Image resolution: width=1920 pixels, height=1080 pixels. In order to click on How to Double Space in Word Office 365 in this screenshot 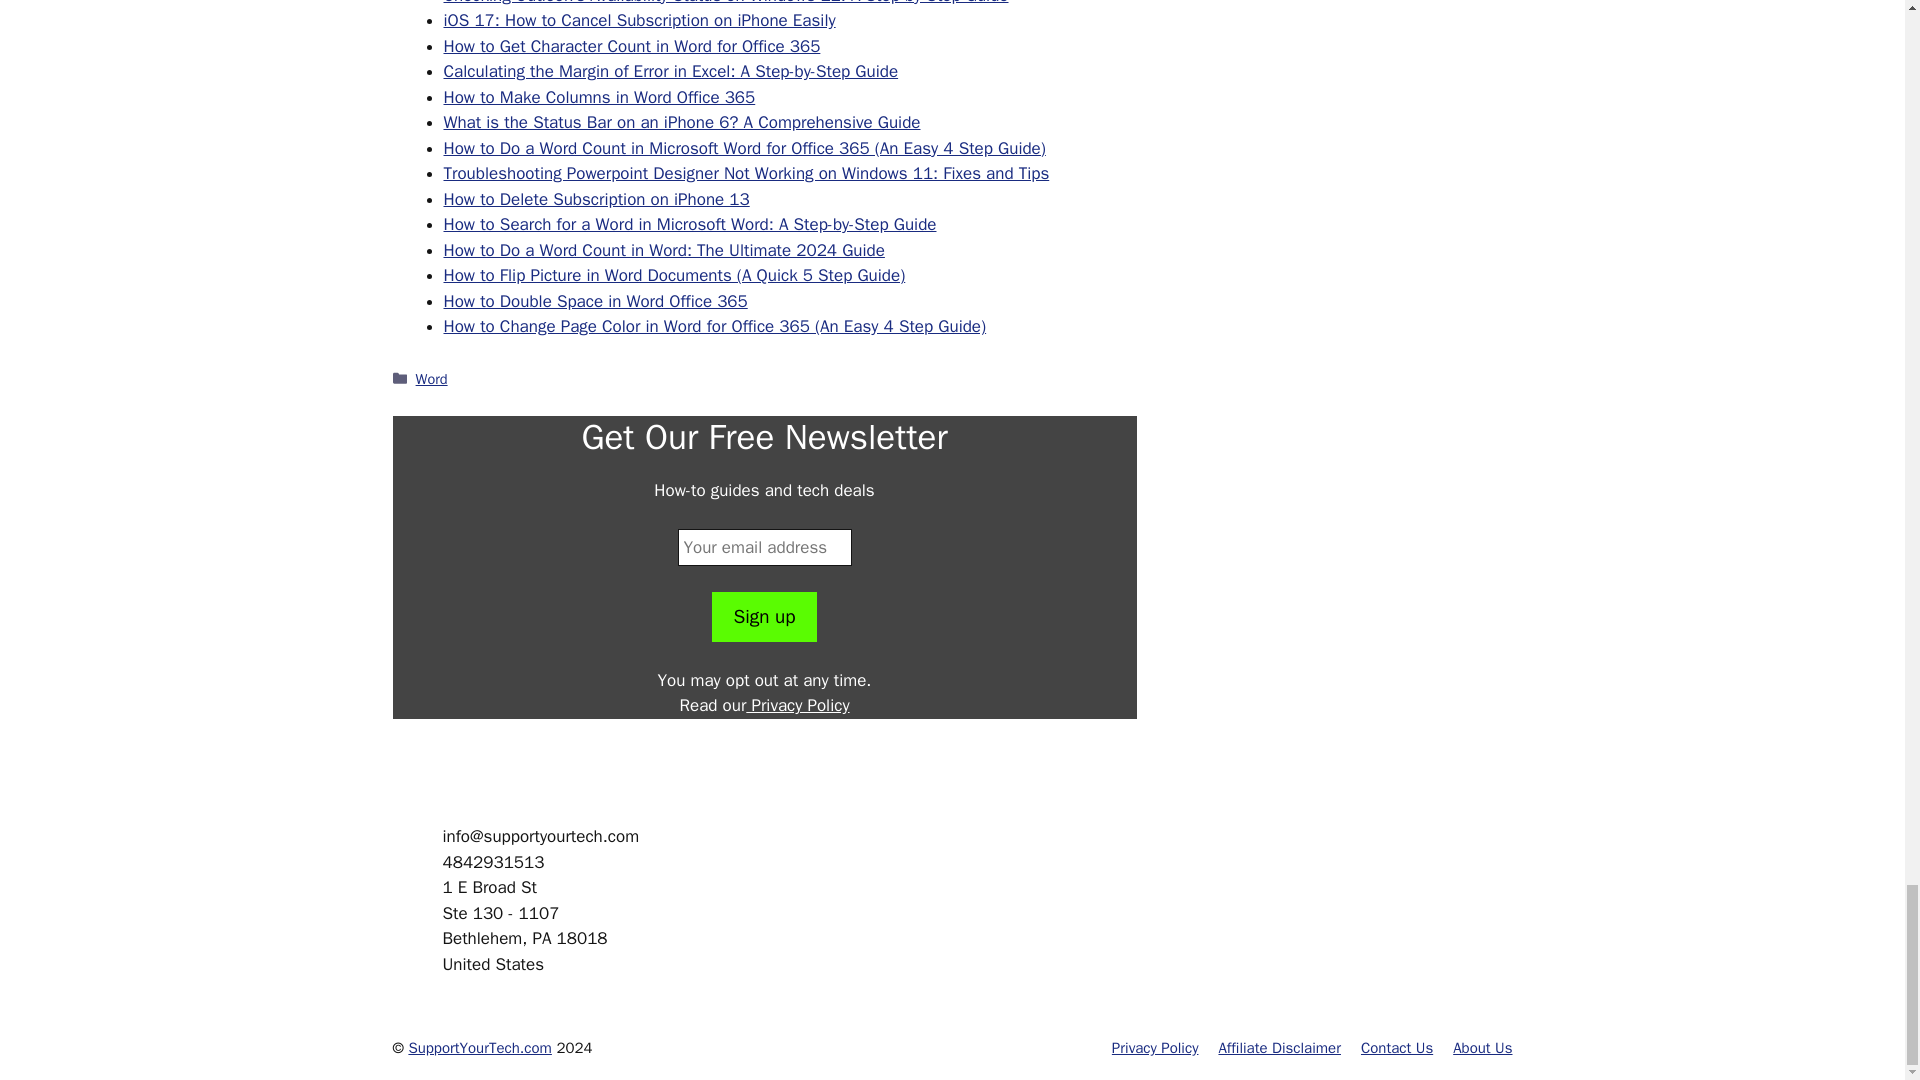, I will do `click(596, 301)`.